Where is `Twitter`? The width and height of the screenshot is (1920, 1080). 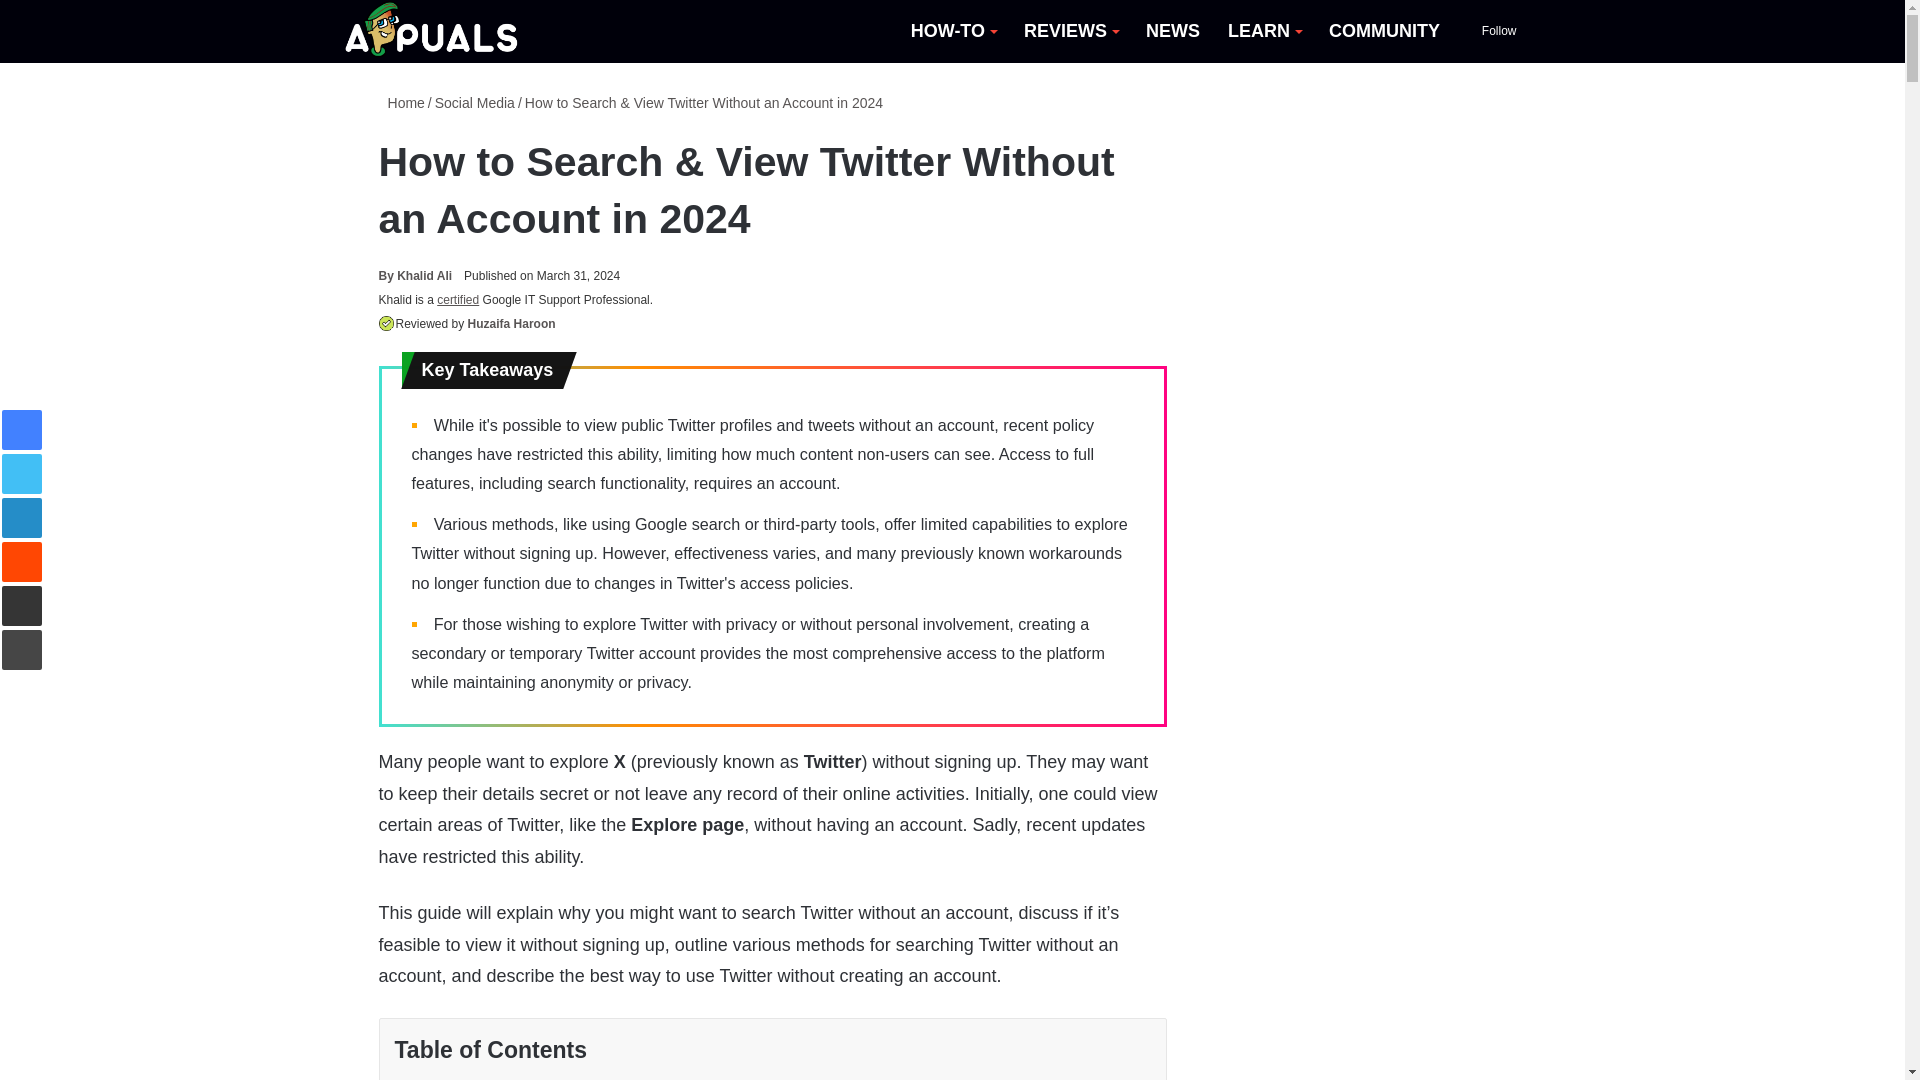 Twitter is located at coordinates (22, 473).